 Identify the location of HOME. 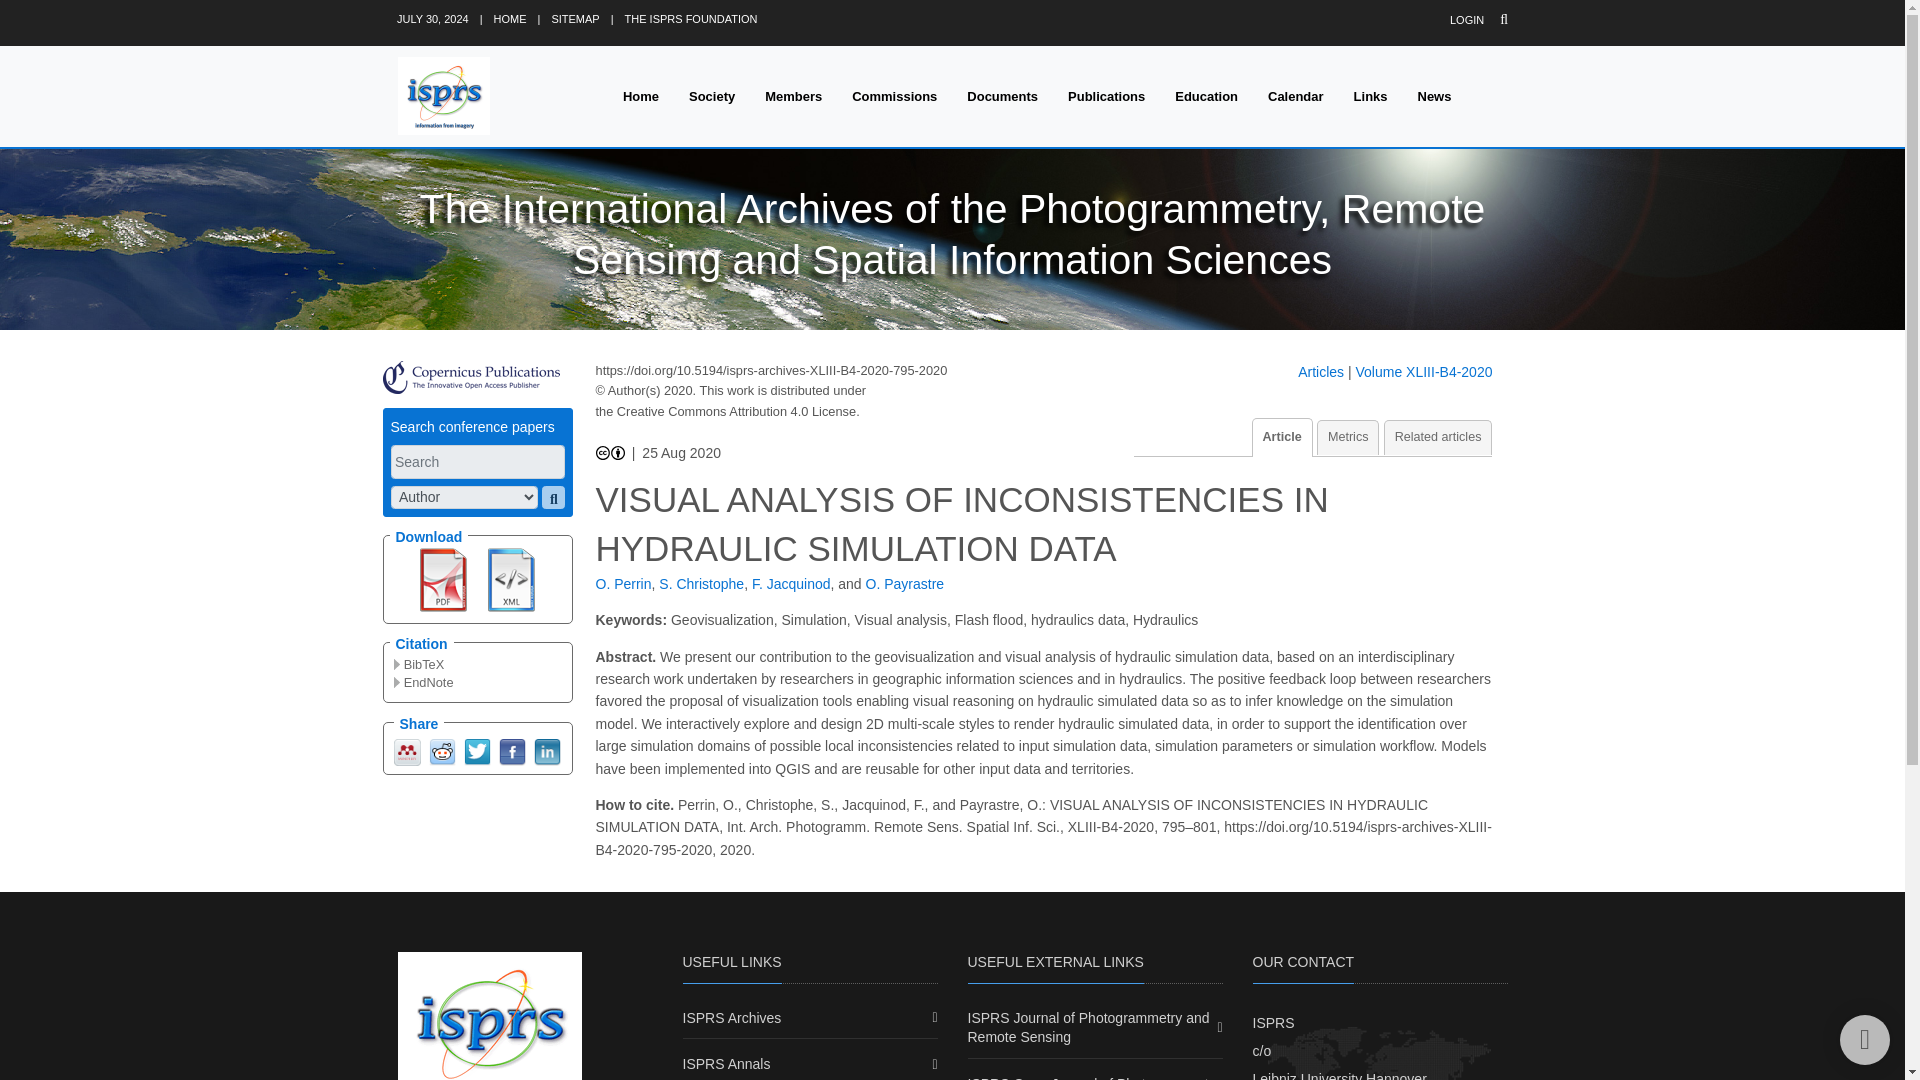
(510, 18).